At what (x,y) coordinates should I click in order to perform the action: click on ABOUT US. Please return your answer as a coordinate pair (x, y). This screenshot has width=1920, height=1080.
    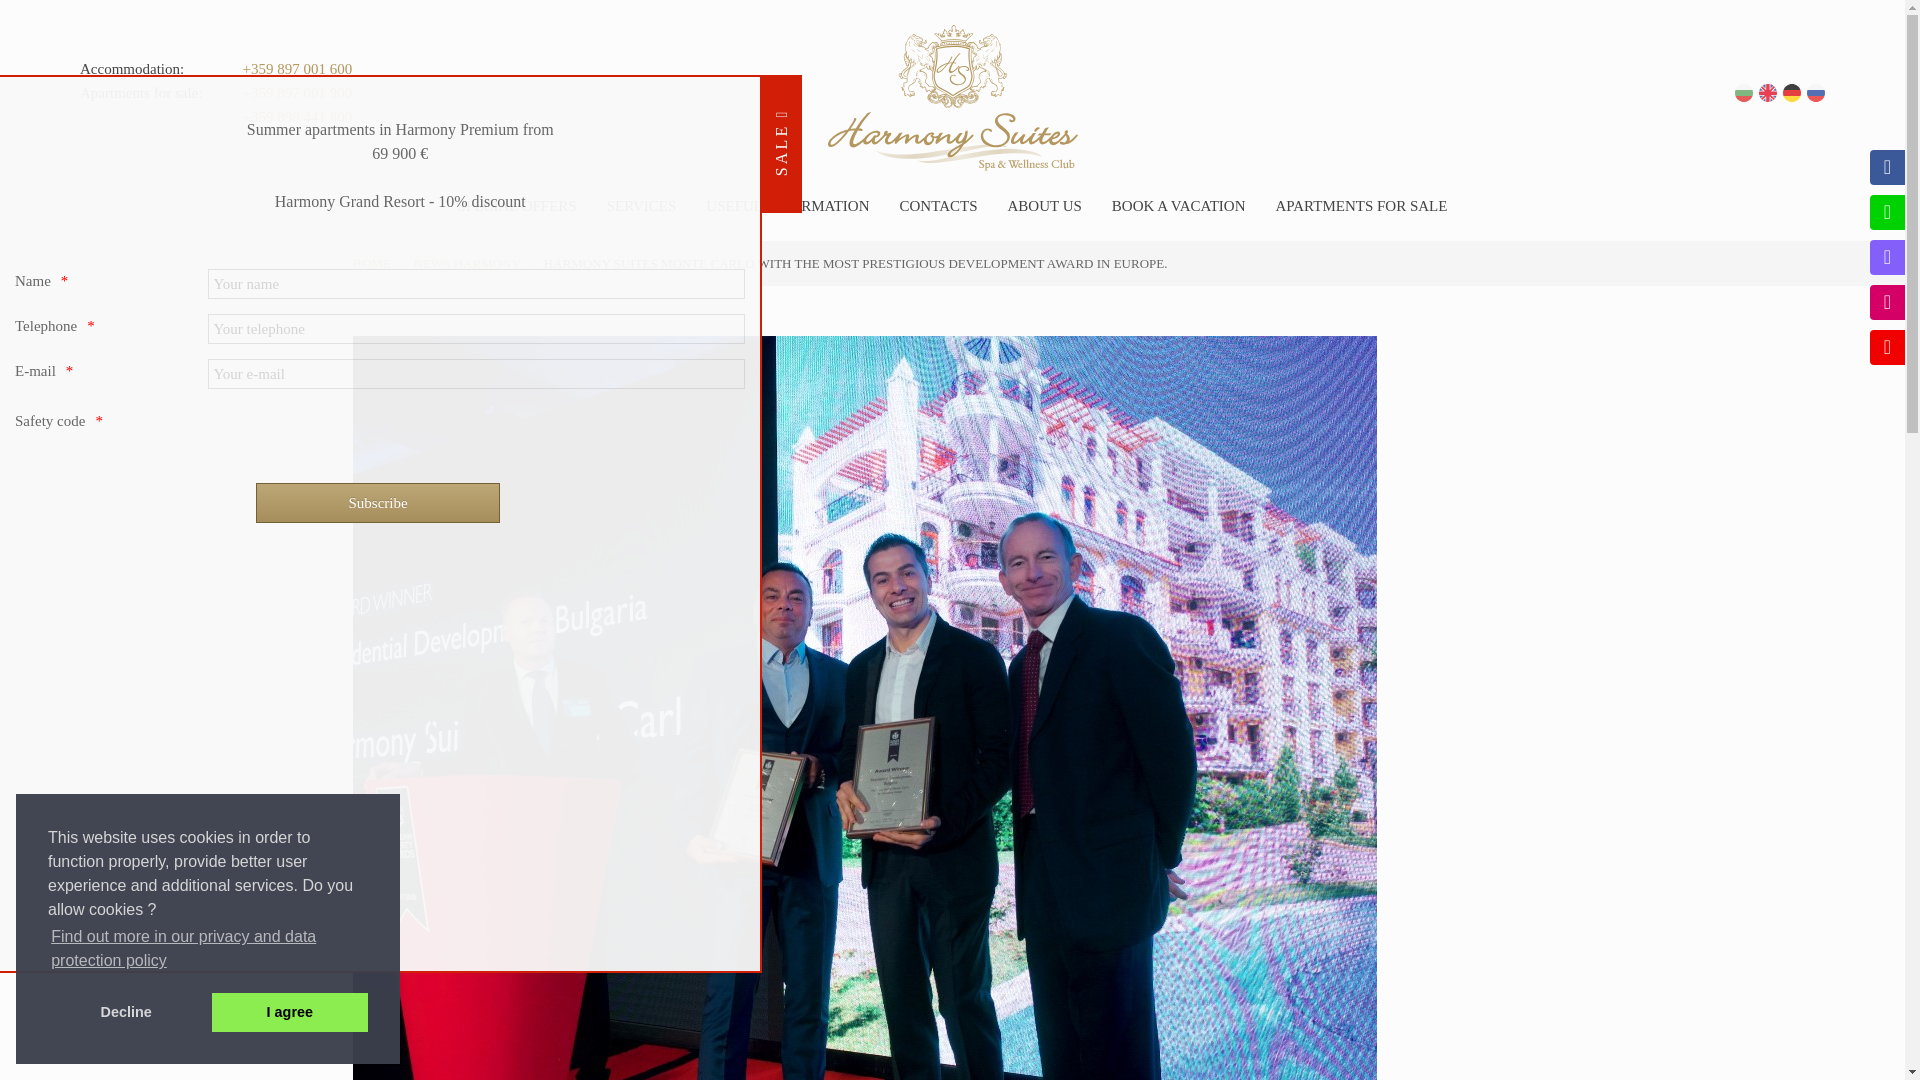
    Looking at the image, I should click on (1045, 205).